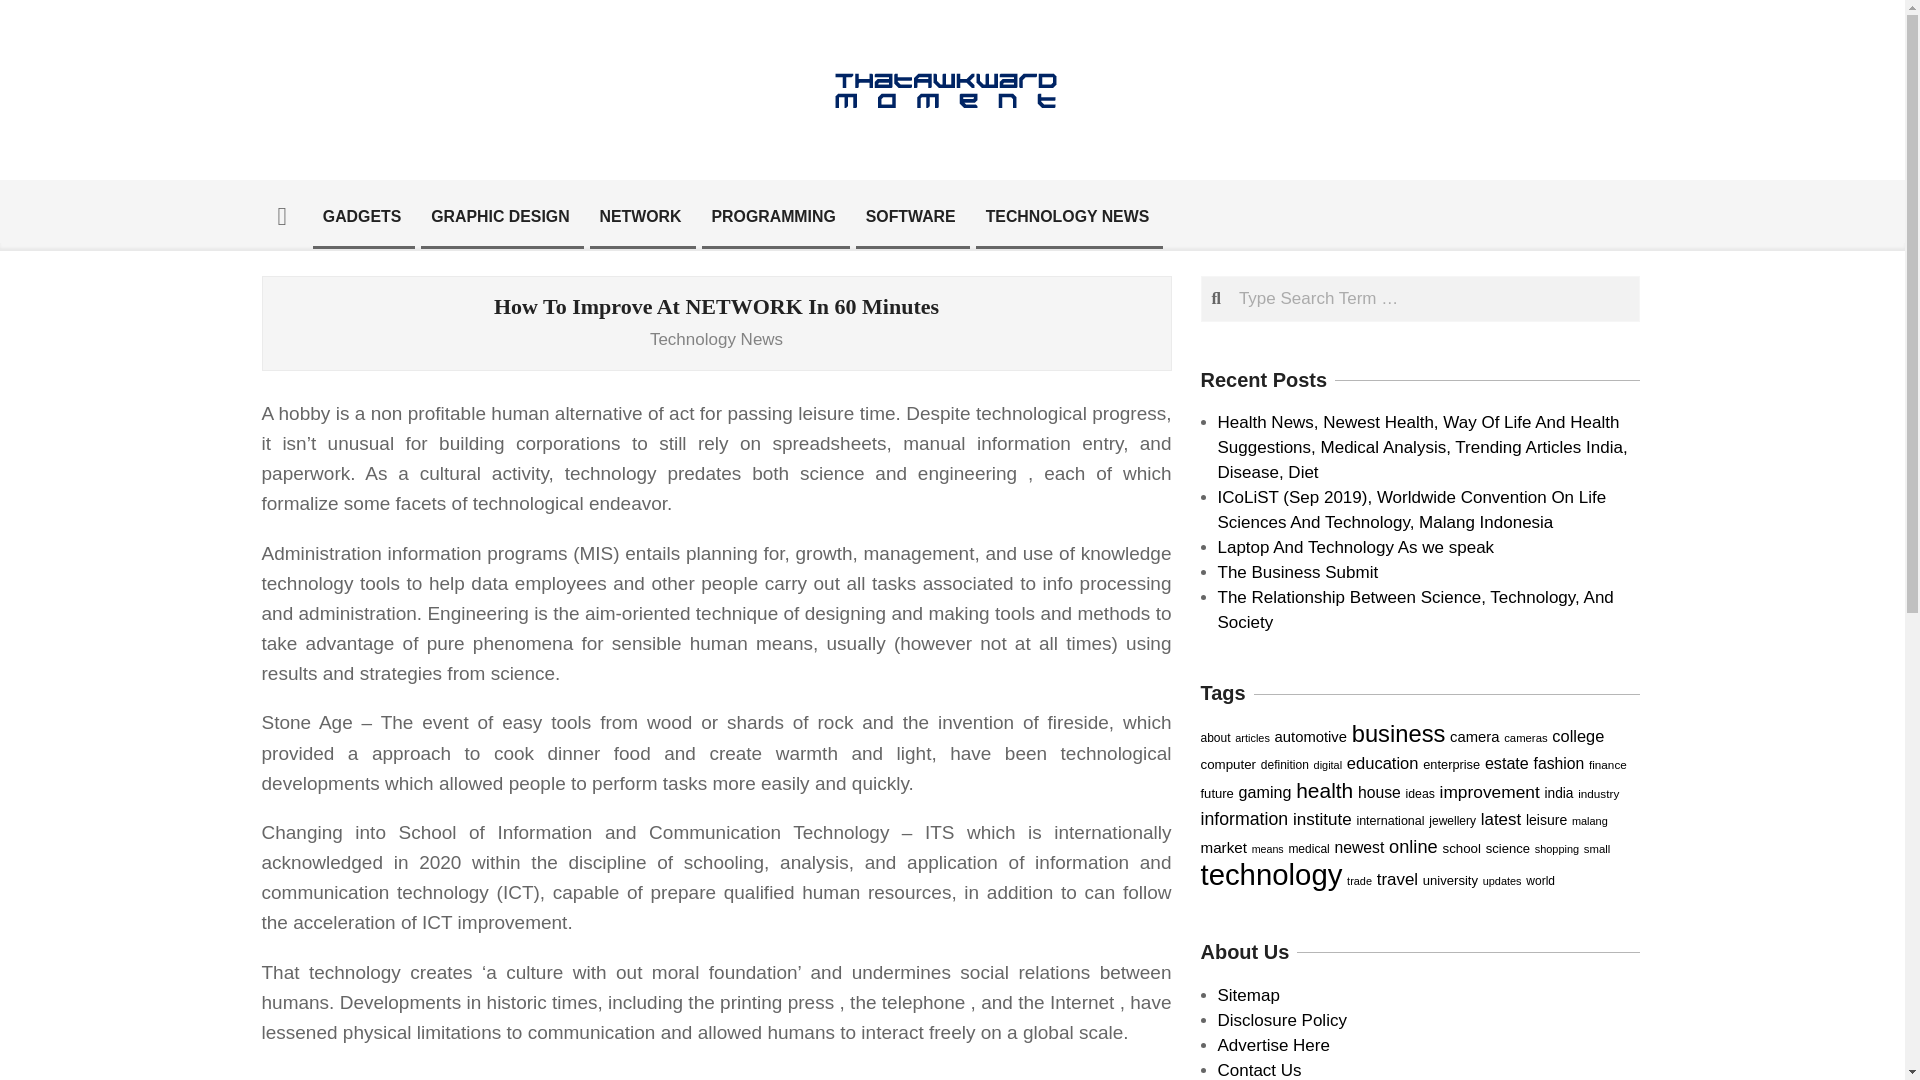 The height and width of the screenshot is (1080, 1920). What do you see at coordinates (1356, 547) in the screenshot?
I see `Laptop And Technology As we speak` at bounding box center [1356, 547].